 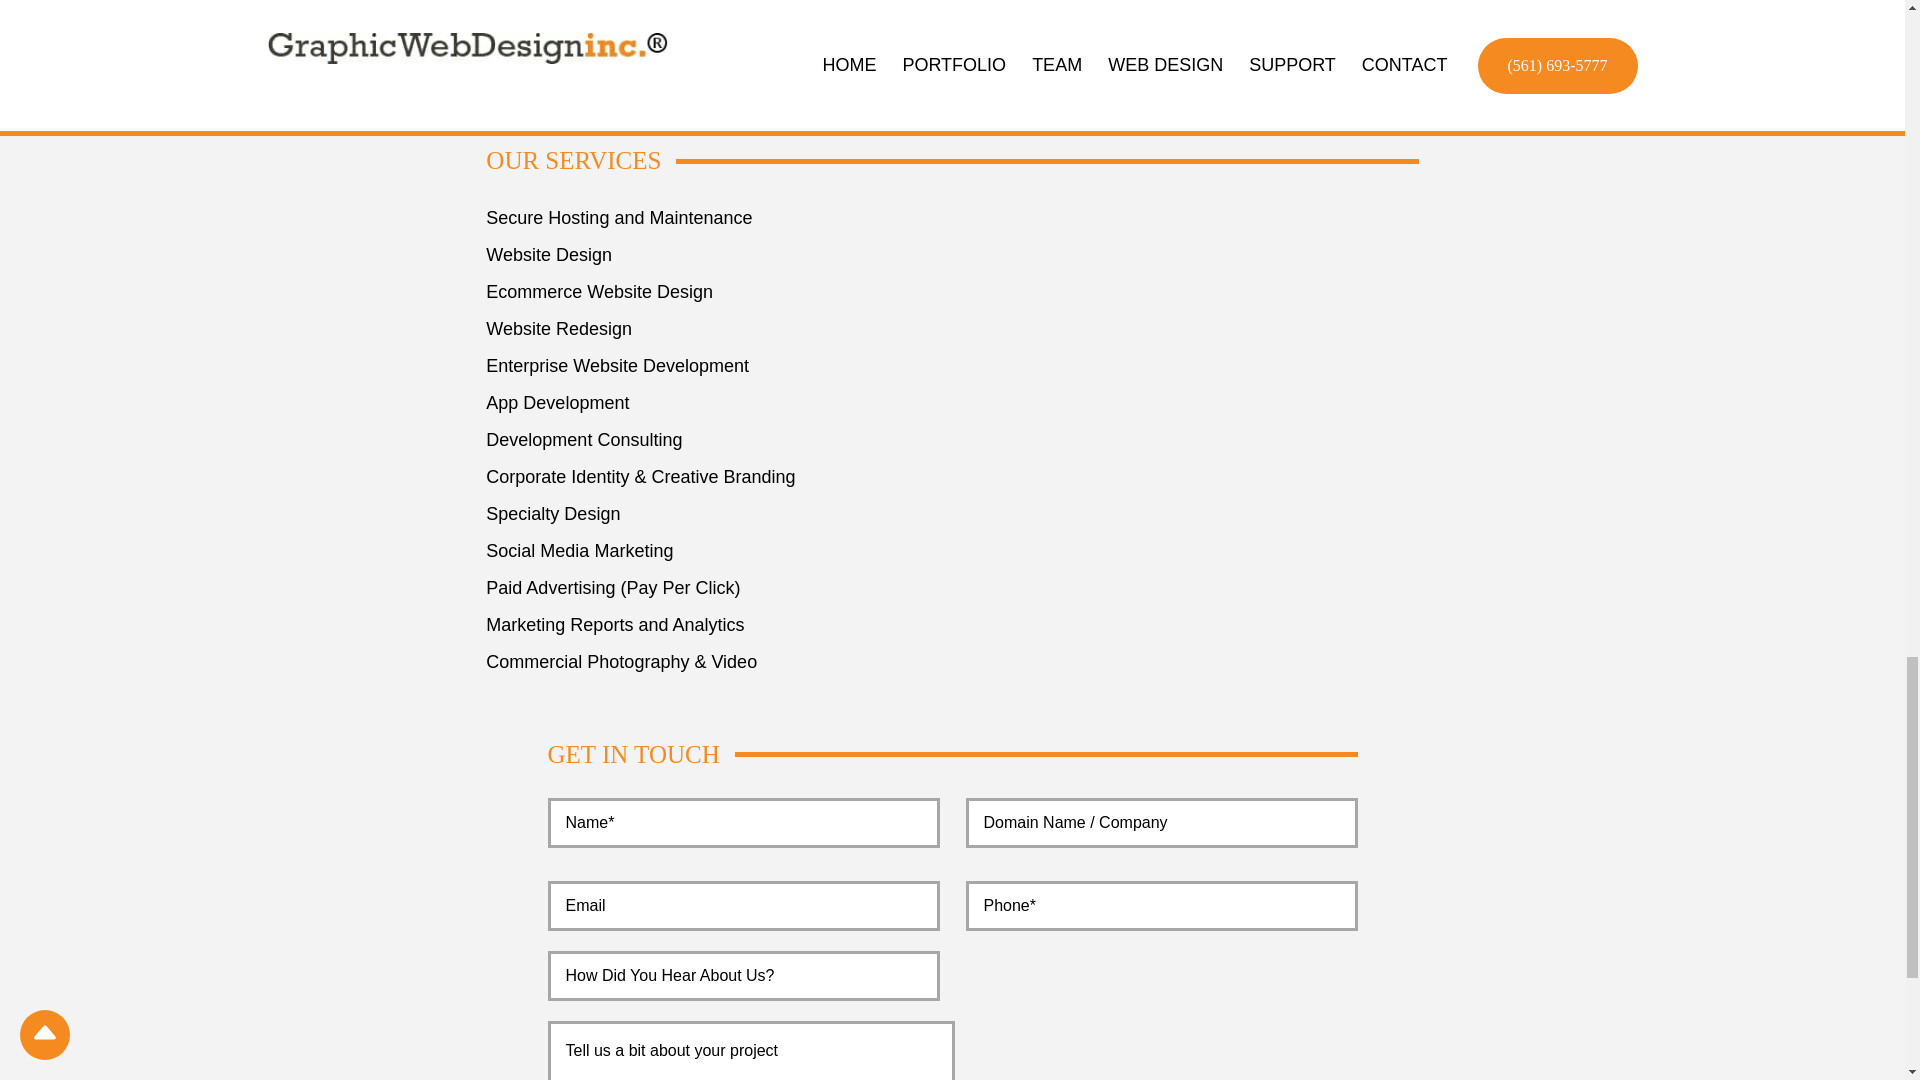 What do you see at coordinates (952, 550) in the screenshot?
I see `Social Media Marketing` at bounding box center [952, 550].